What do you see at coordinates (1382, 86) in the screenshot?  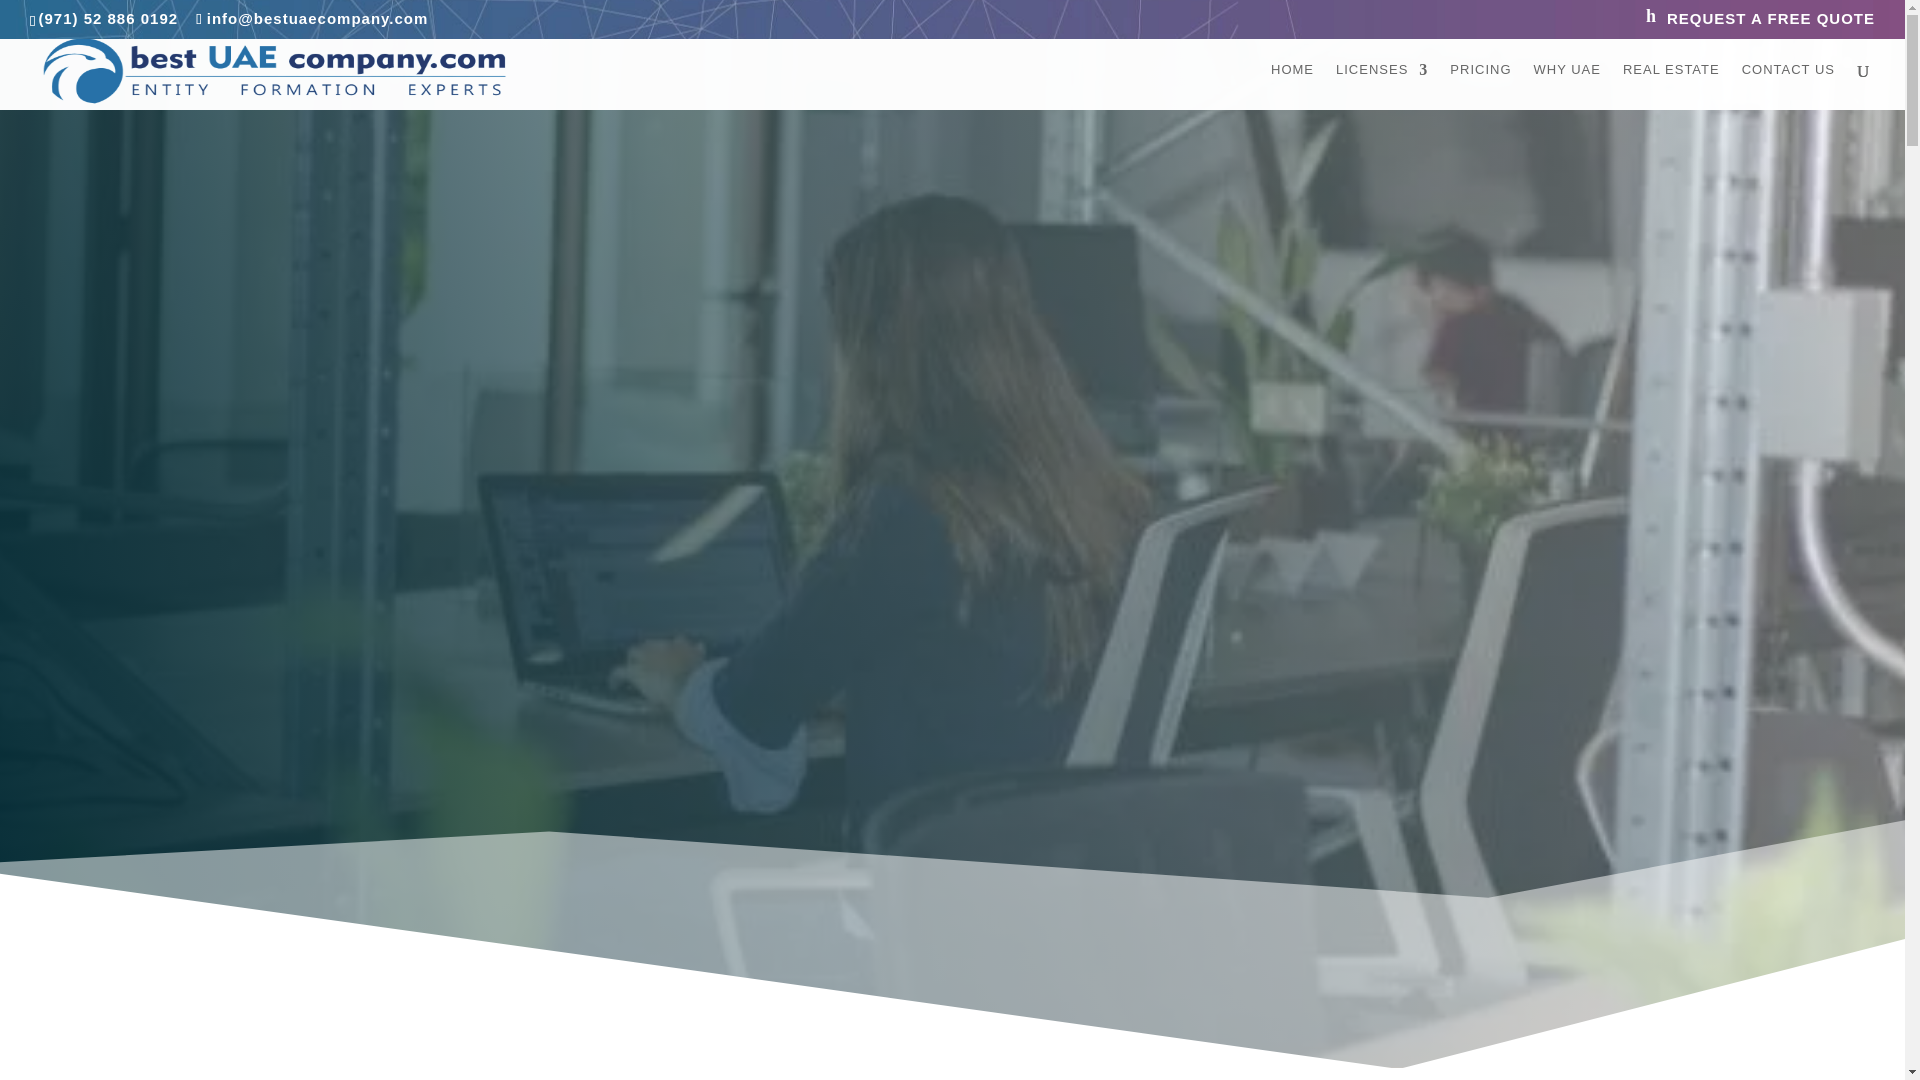 I see `LICENSES` at bounding box center [1382, 86].